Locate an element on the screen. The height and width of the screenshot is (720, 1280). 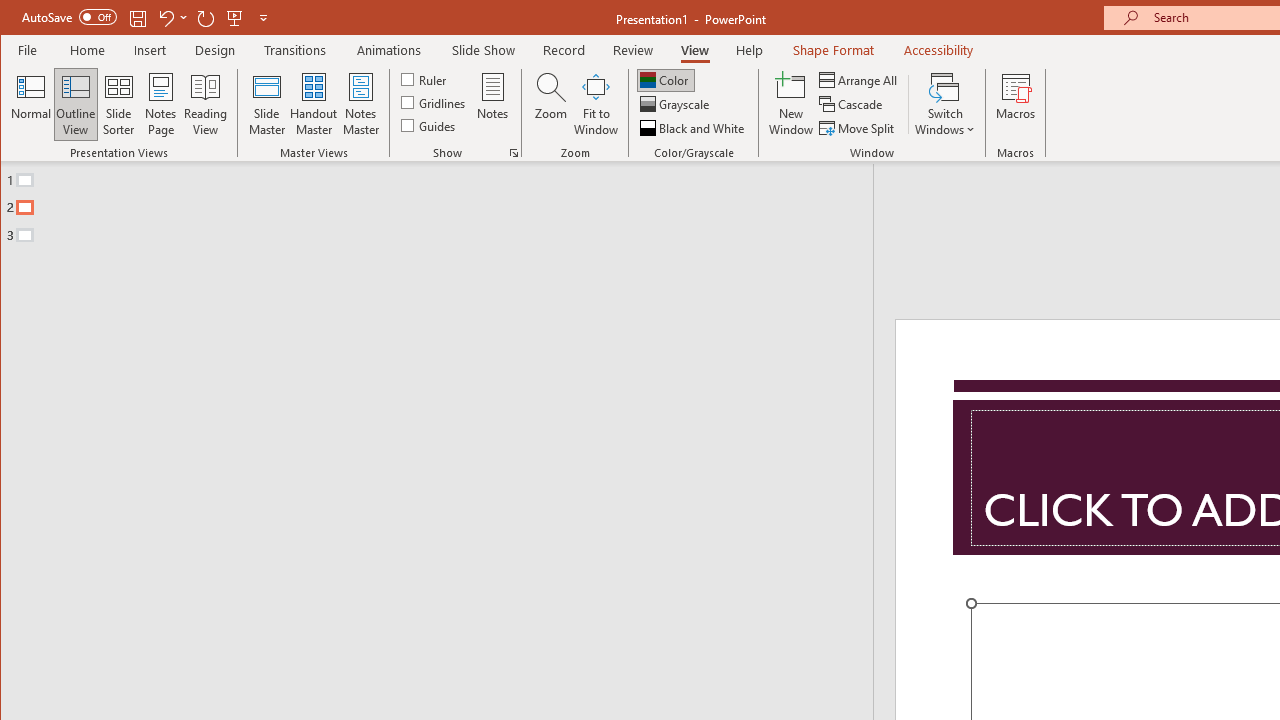
Grayscale is located at coordinates (676, 104).